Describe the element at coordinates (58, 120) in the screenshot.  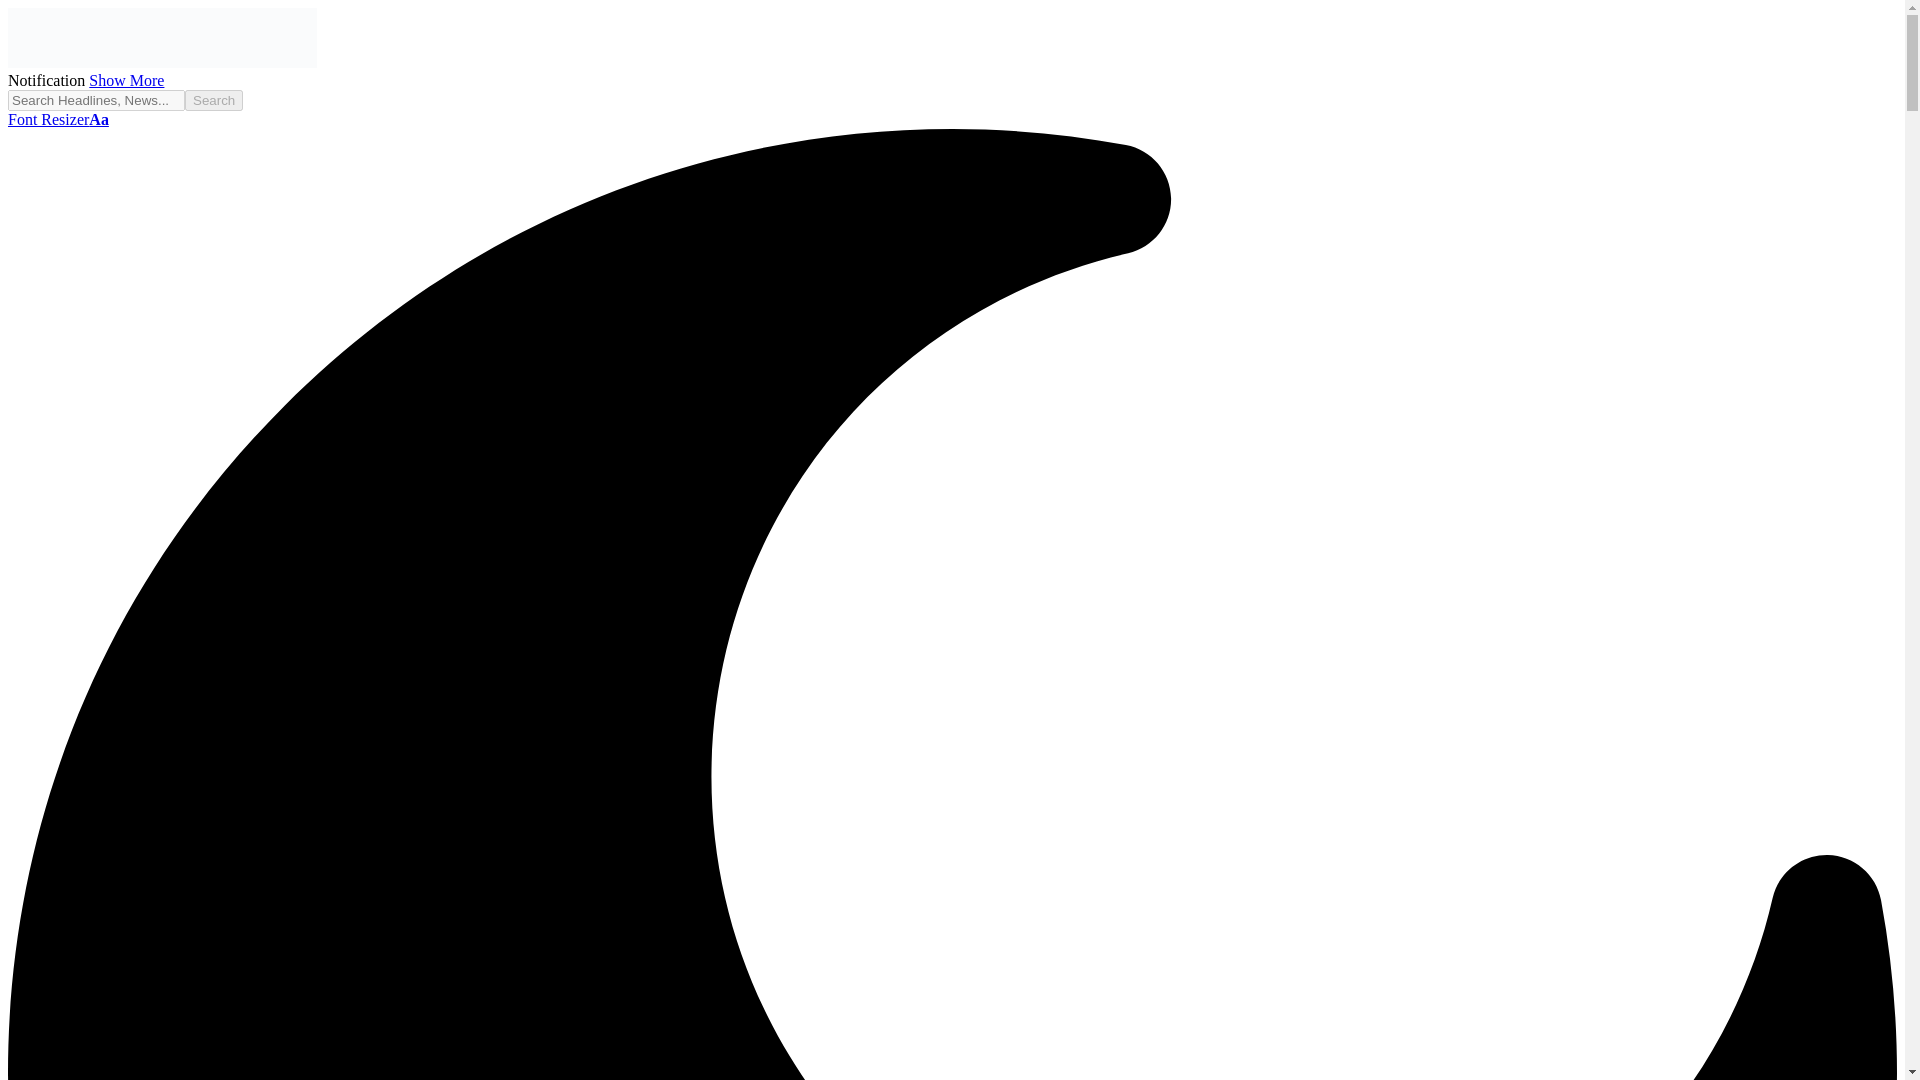
I see `Font ResizerAa` at that location.